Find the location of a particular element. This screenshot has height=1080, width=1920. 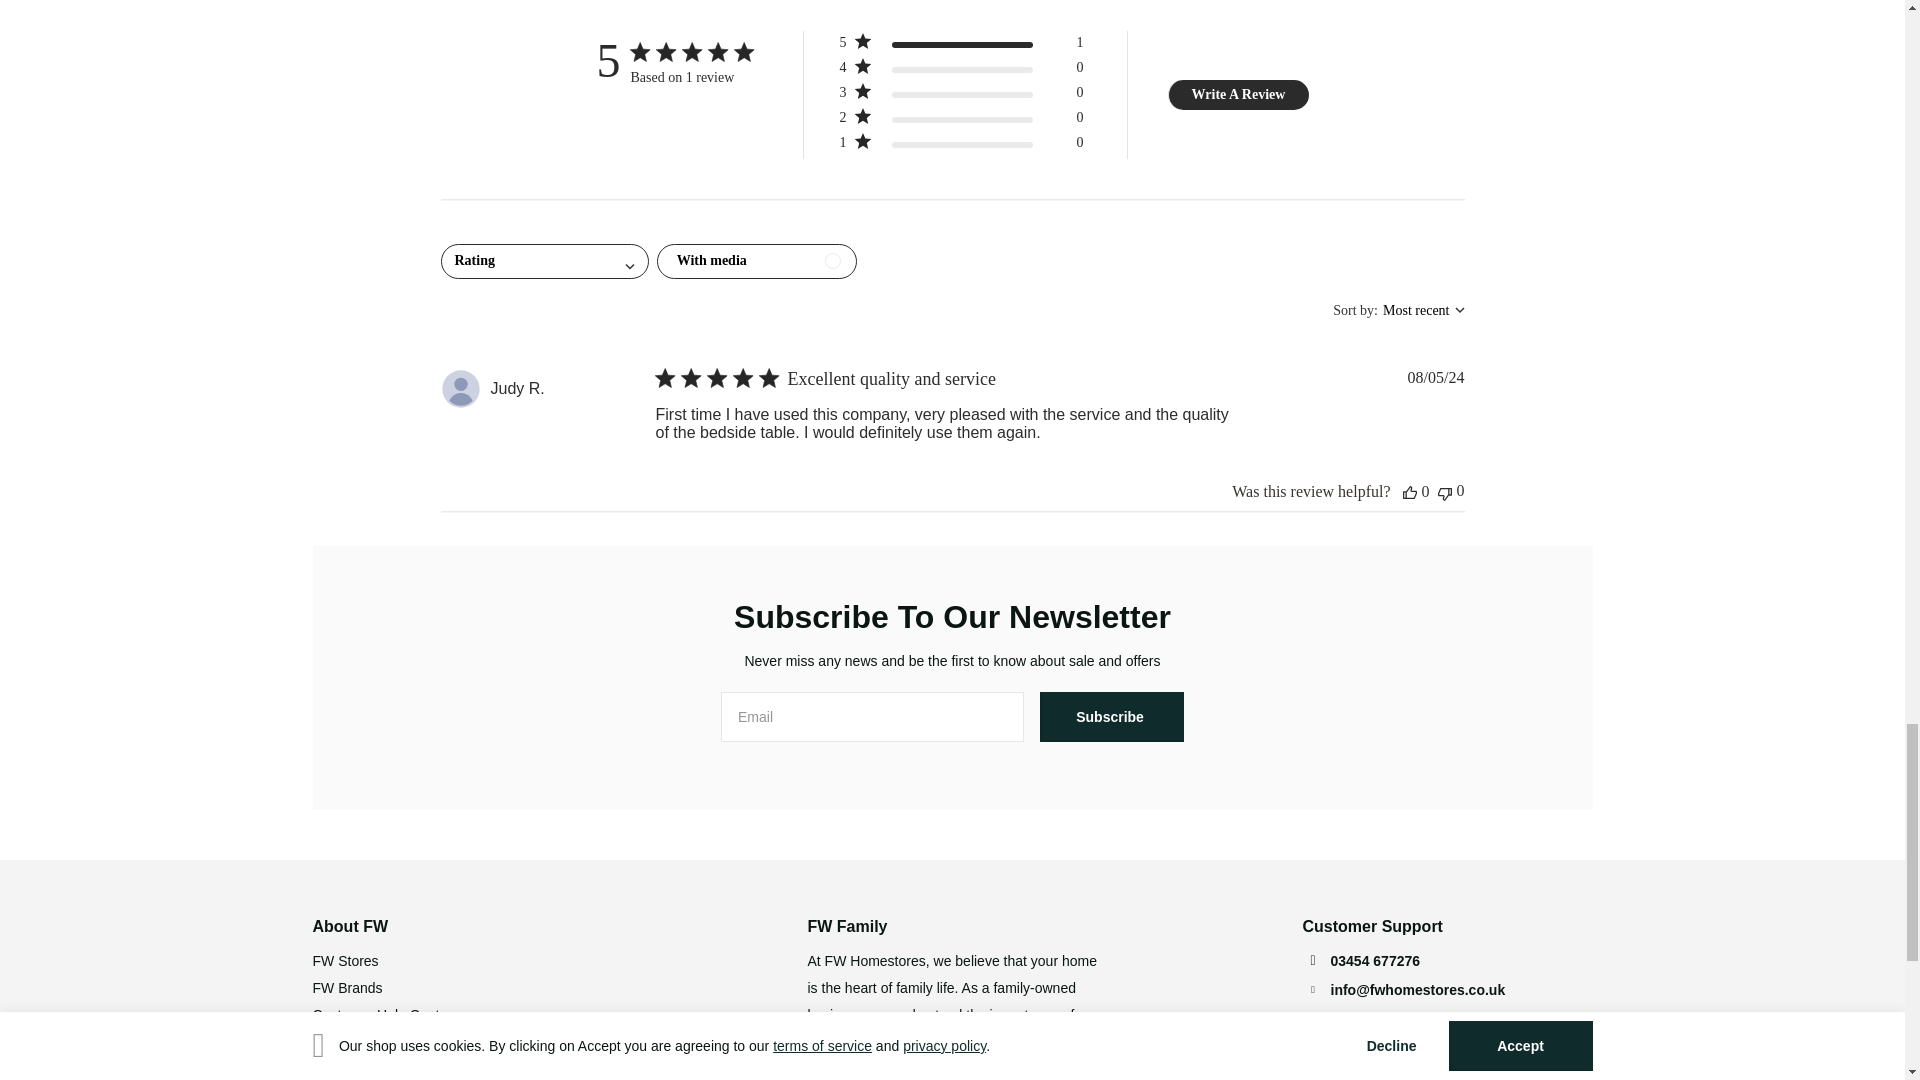

Judy R. is located at coordinates (516, 389).